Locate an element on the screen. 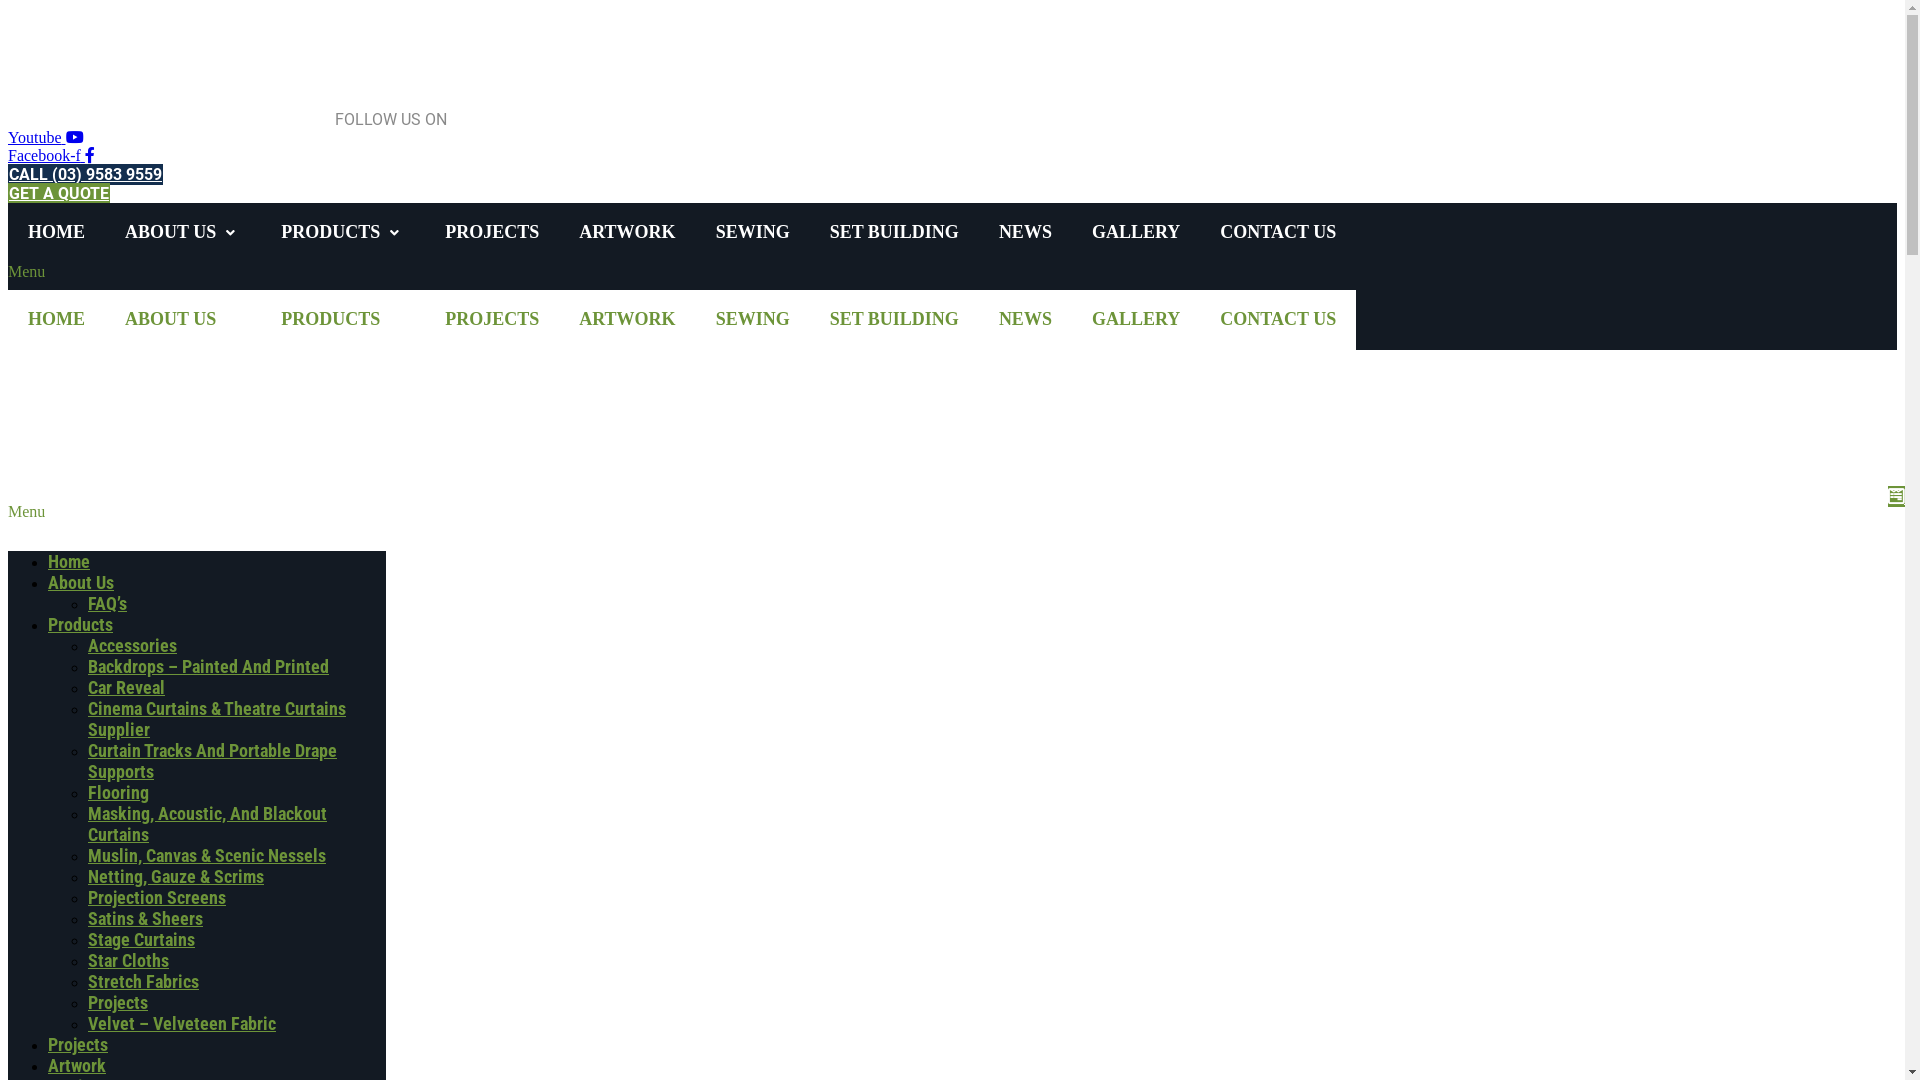 This screenshot has height=1080, width=1920. Curtain Tracks And Portable Drape Supports is located at coordinates (212, 761).